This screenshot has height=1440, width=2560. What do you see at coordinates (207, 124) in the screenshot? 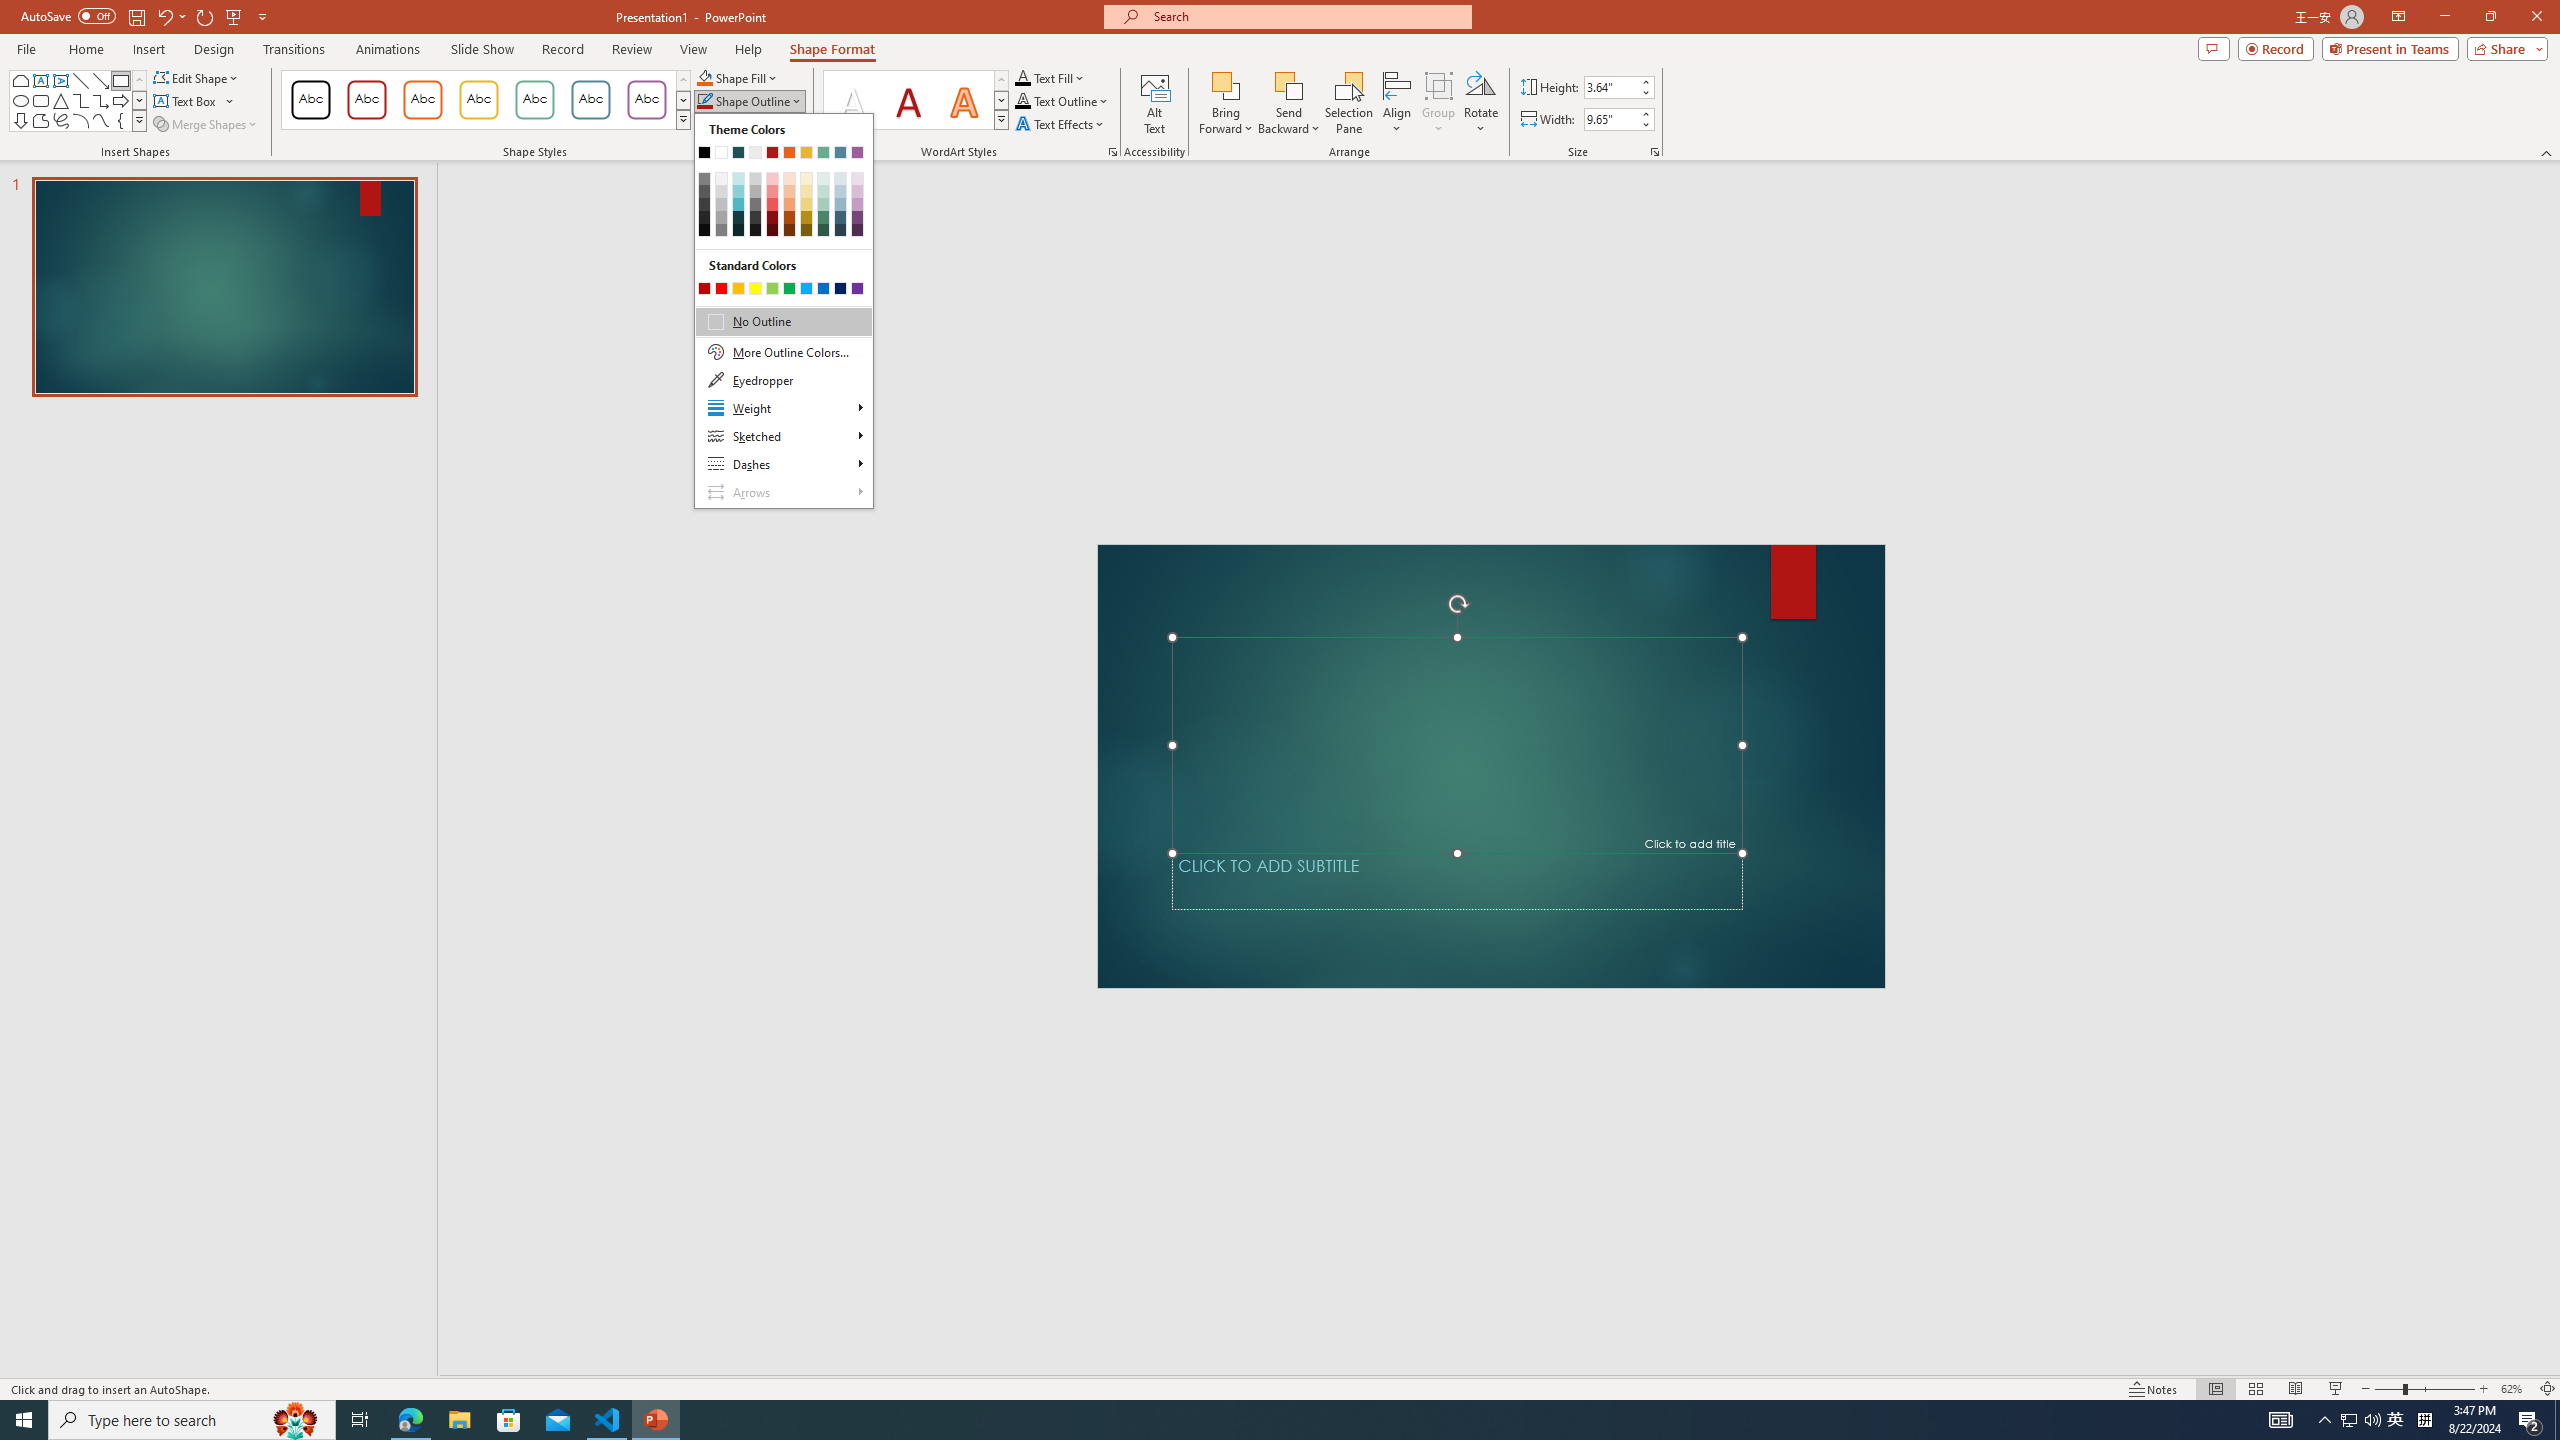
I see `Merge Shapes` at bounding box center [207, 124].